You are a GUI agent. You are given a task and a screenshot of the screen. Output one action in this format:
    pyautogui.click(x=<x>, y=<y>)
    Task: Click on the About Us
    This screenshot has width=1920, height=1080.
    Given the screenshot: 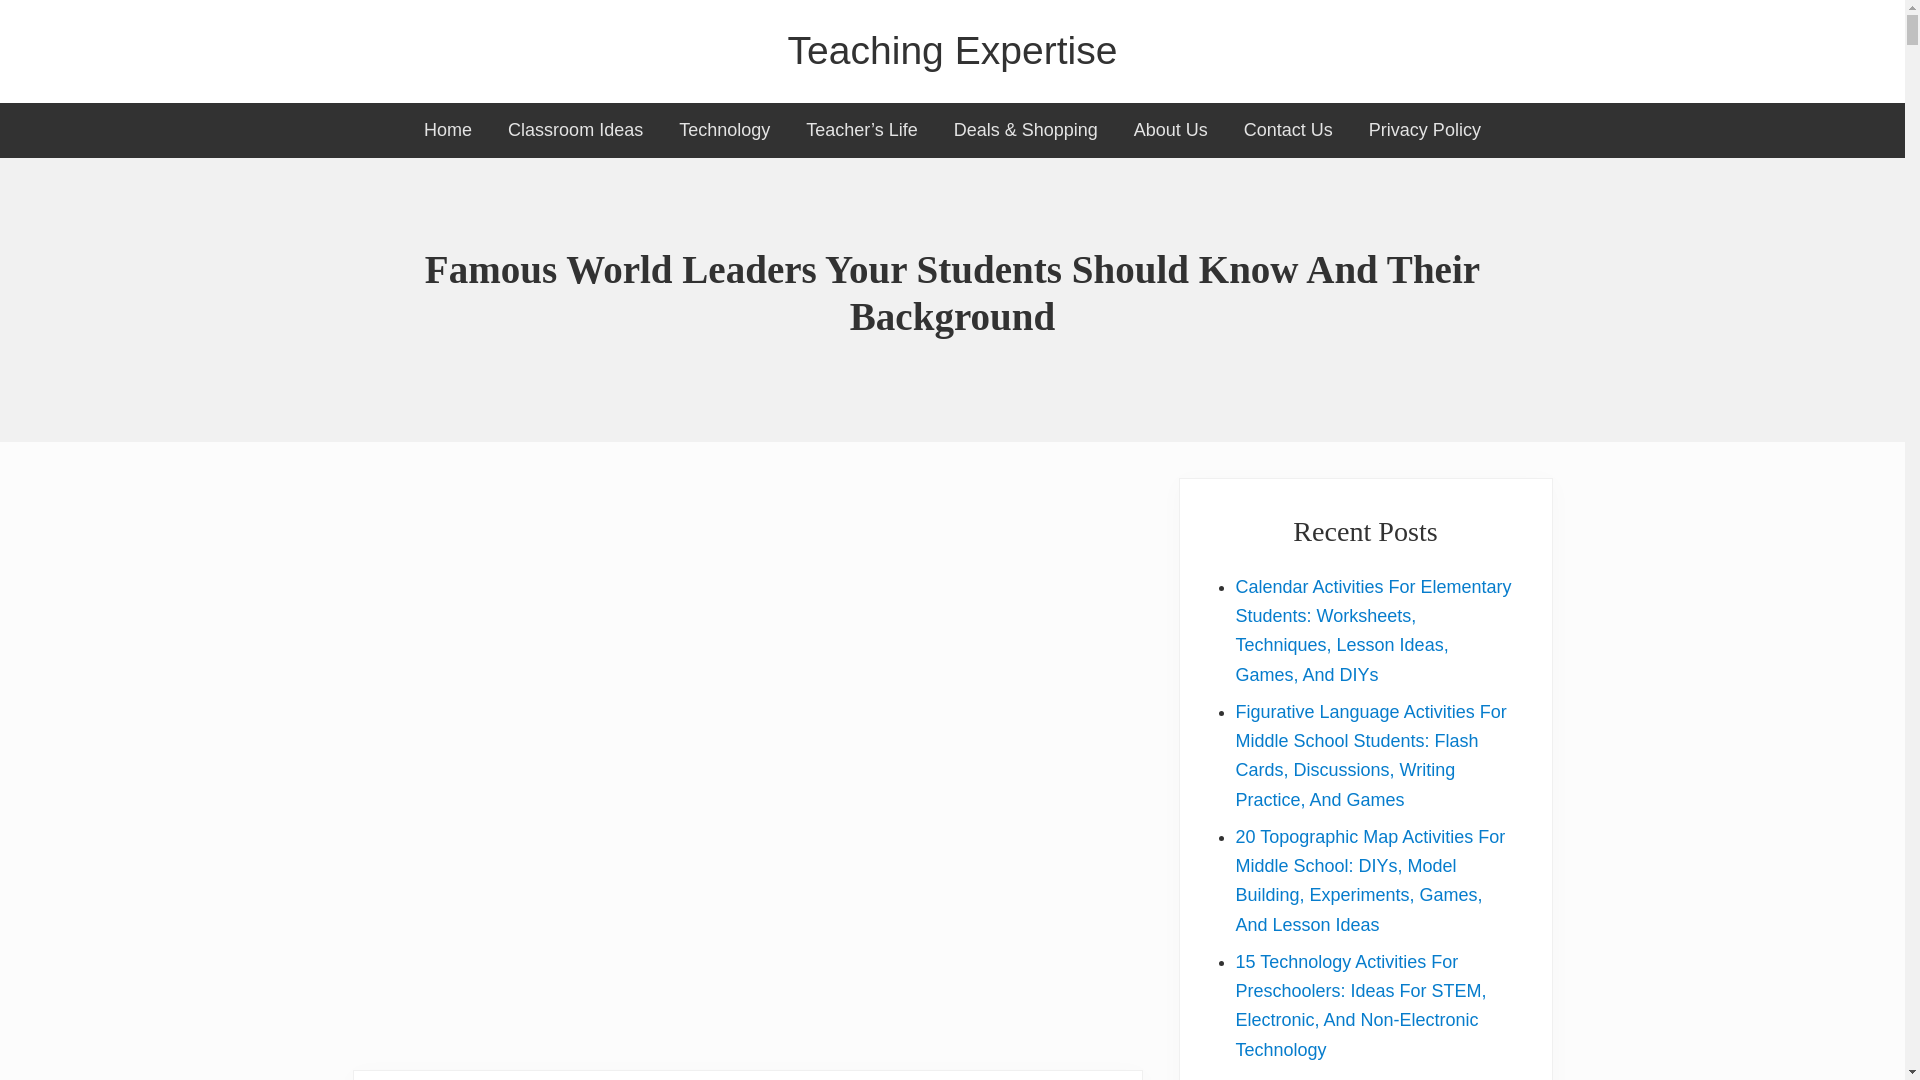 What is the action you would take?
    pyautogui.click(x=1170, y=130)
    